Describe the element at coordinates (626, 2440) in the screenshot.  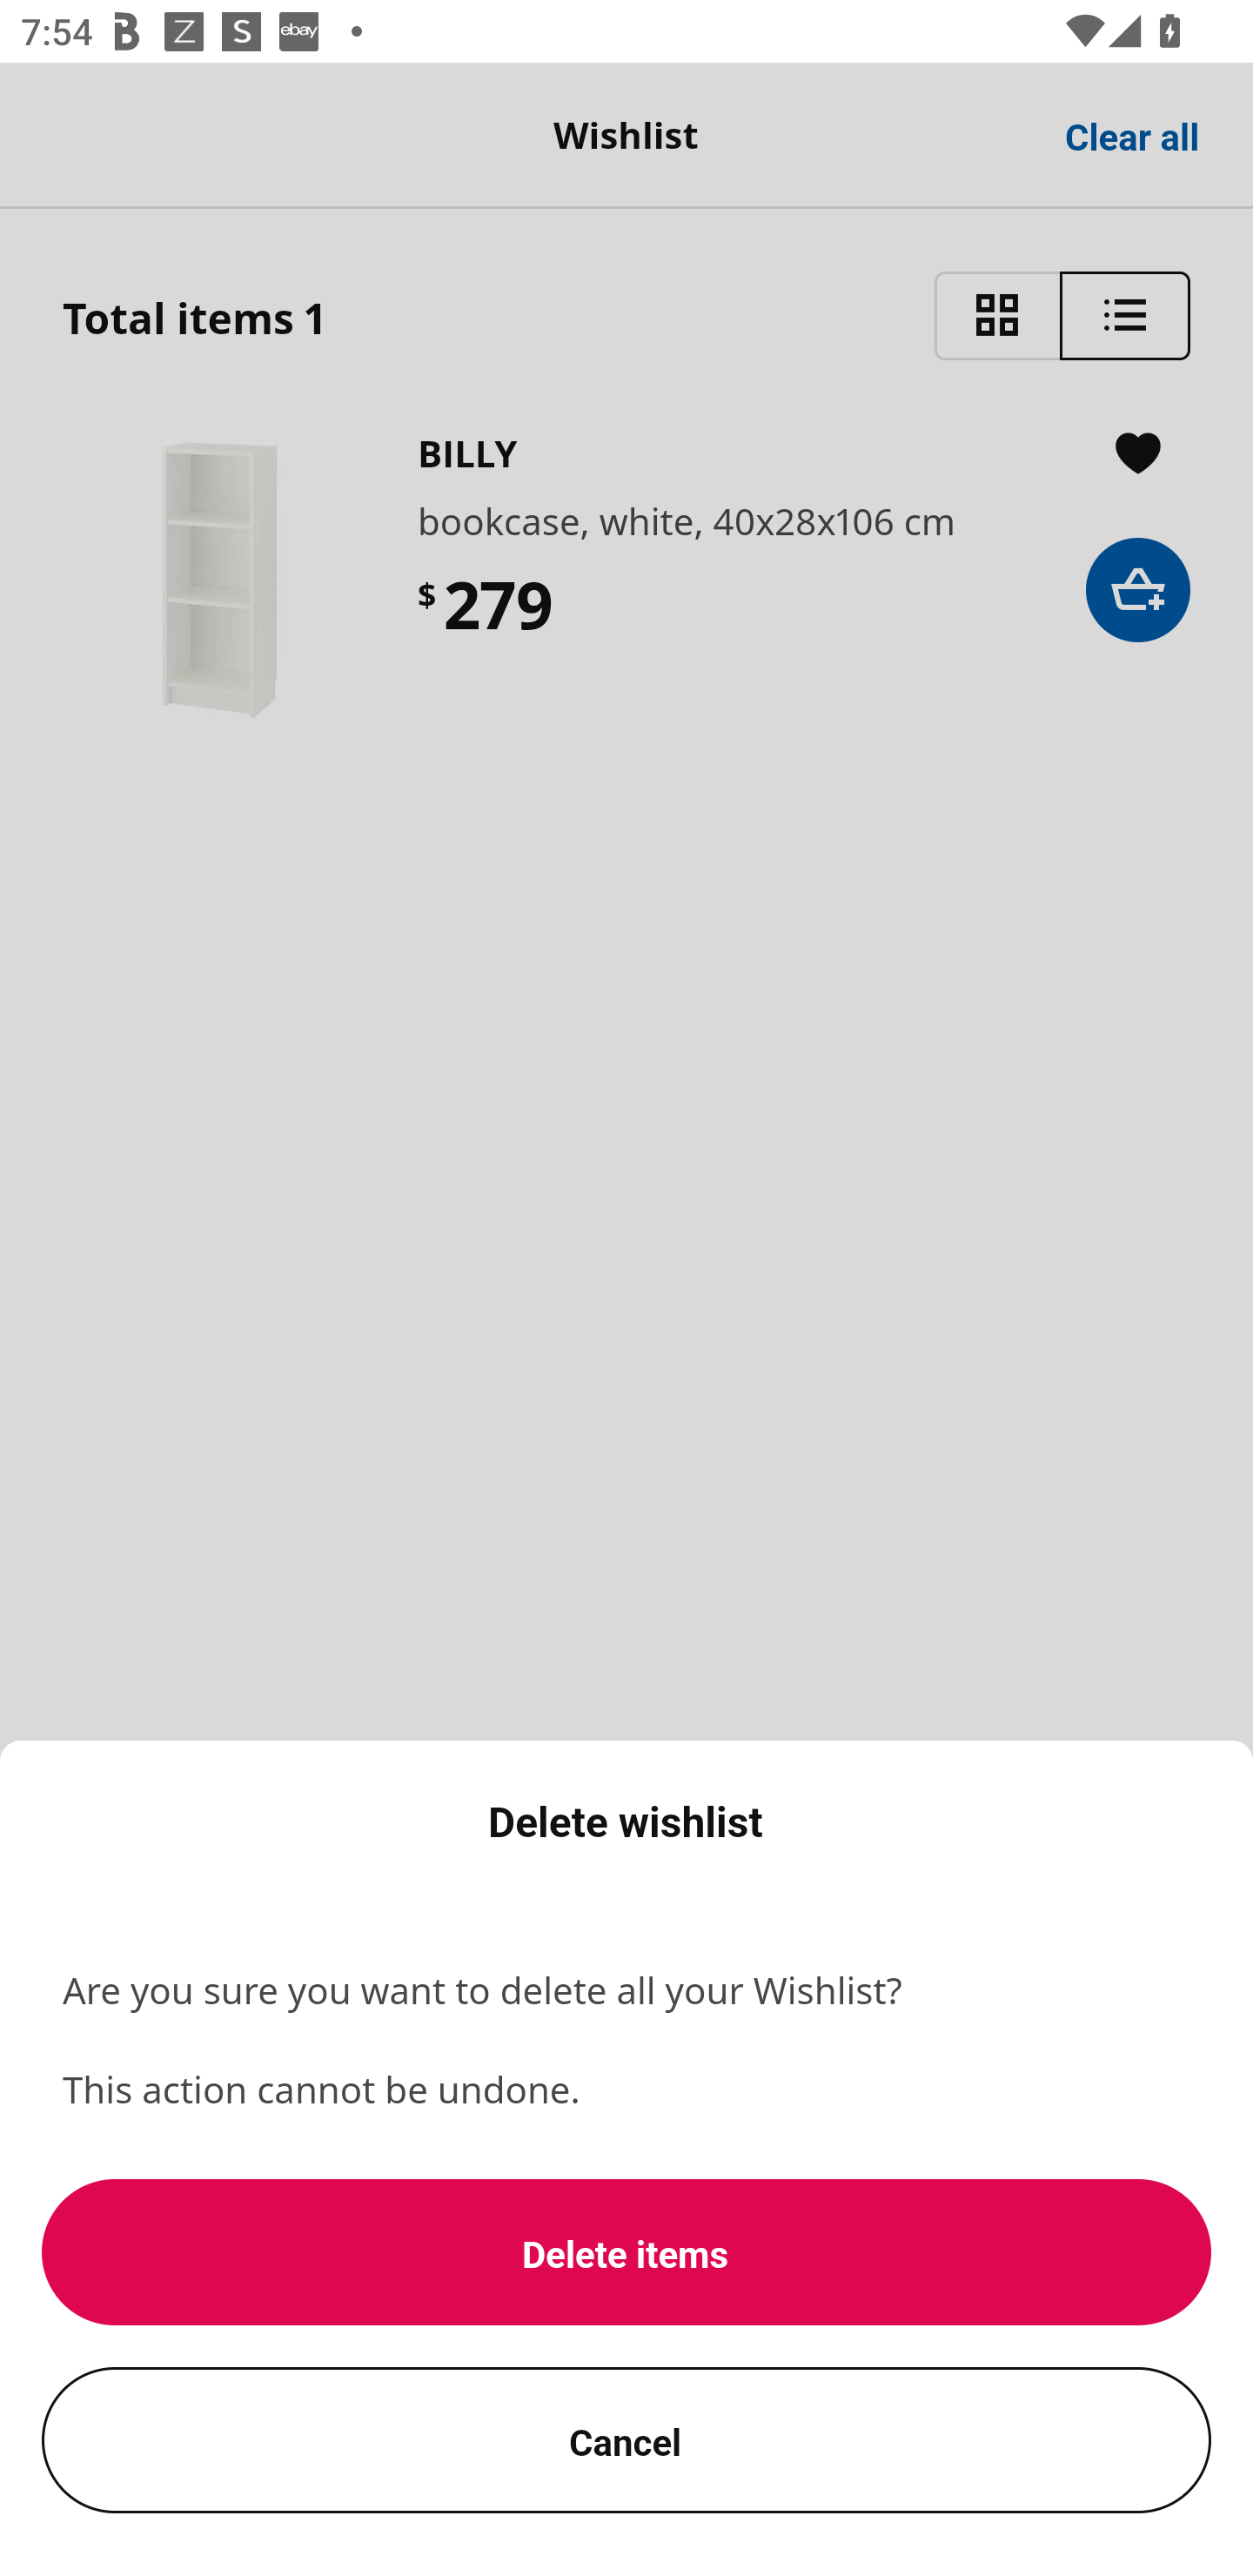
I see `Cancel` at that location.